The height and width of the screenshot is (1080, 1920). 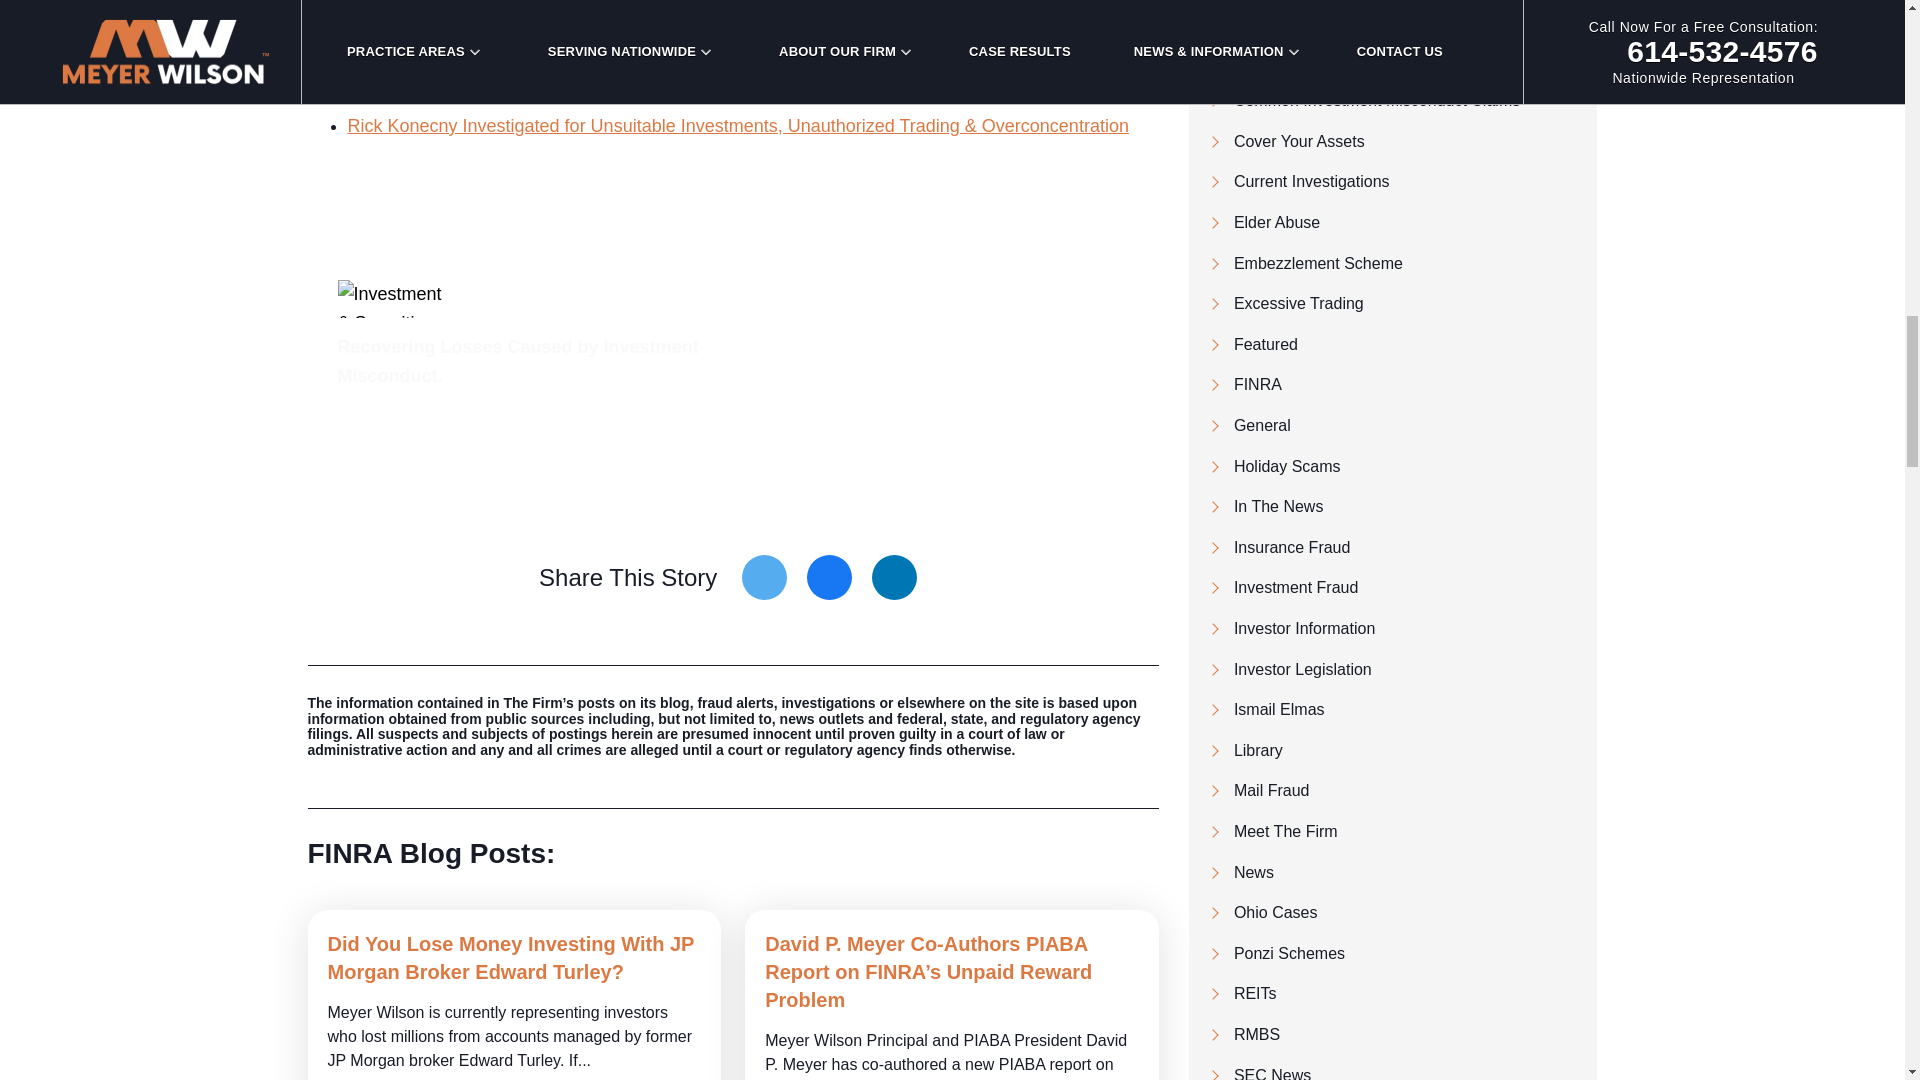 I want to click on Start Your Free Case Evaluation, so click(x=531, y=456).